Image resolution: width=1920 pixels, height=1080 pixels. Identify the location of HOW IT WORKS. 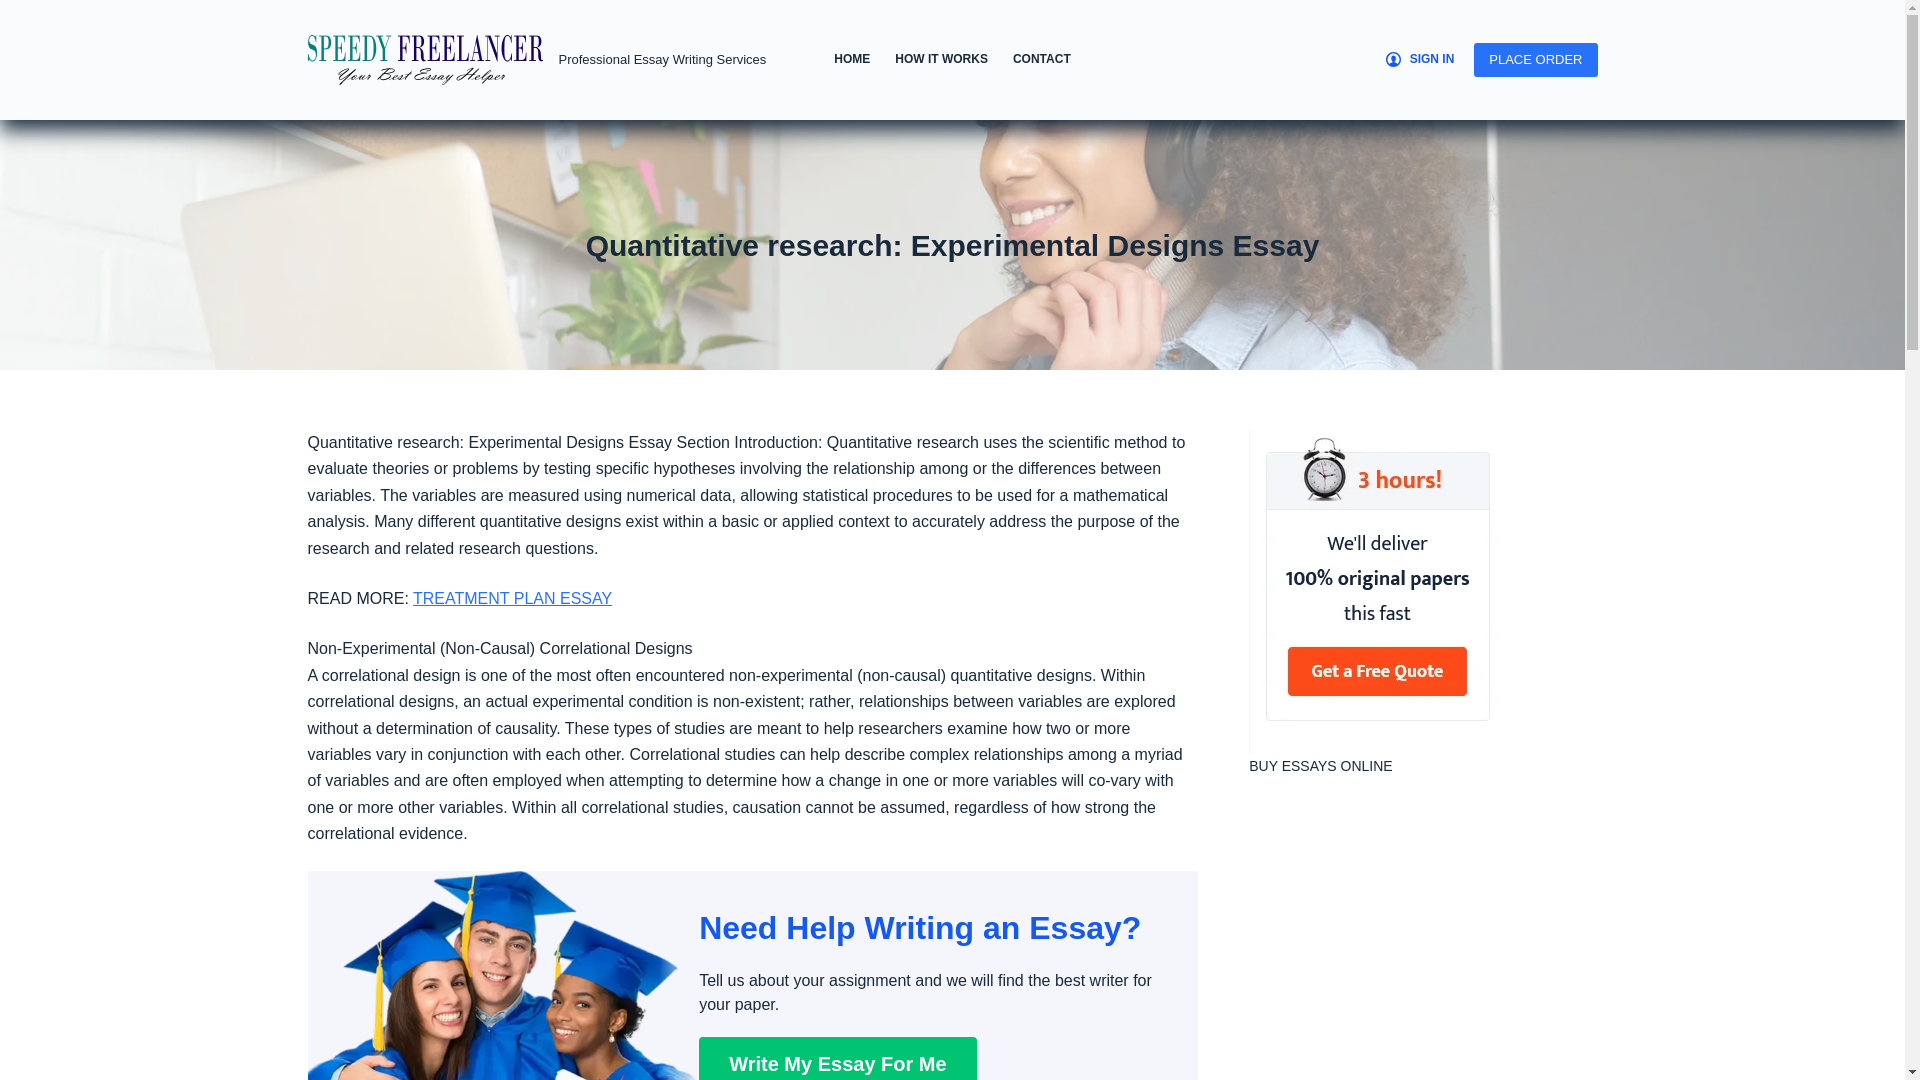
(942, 60).